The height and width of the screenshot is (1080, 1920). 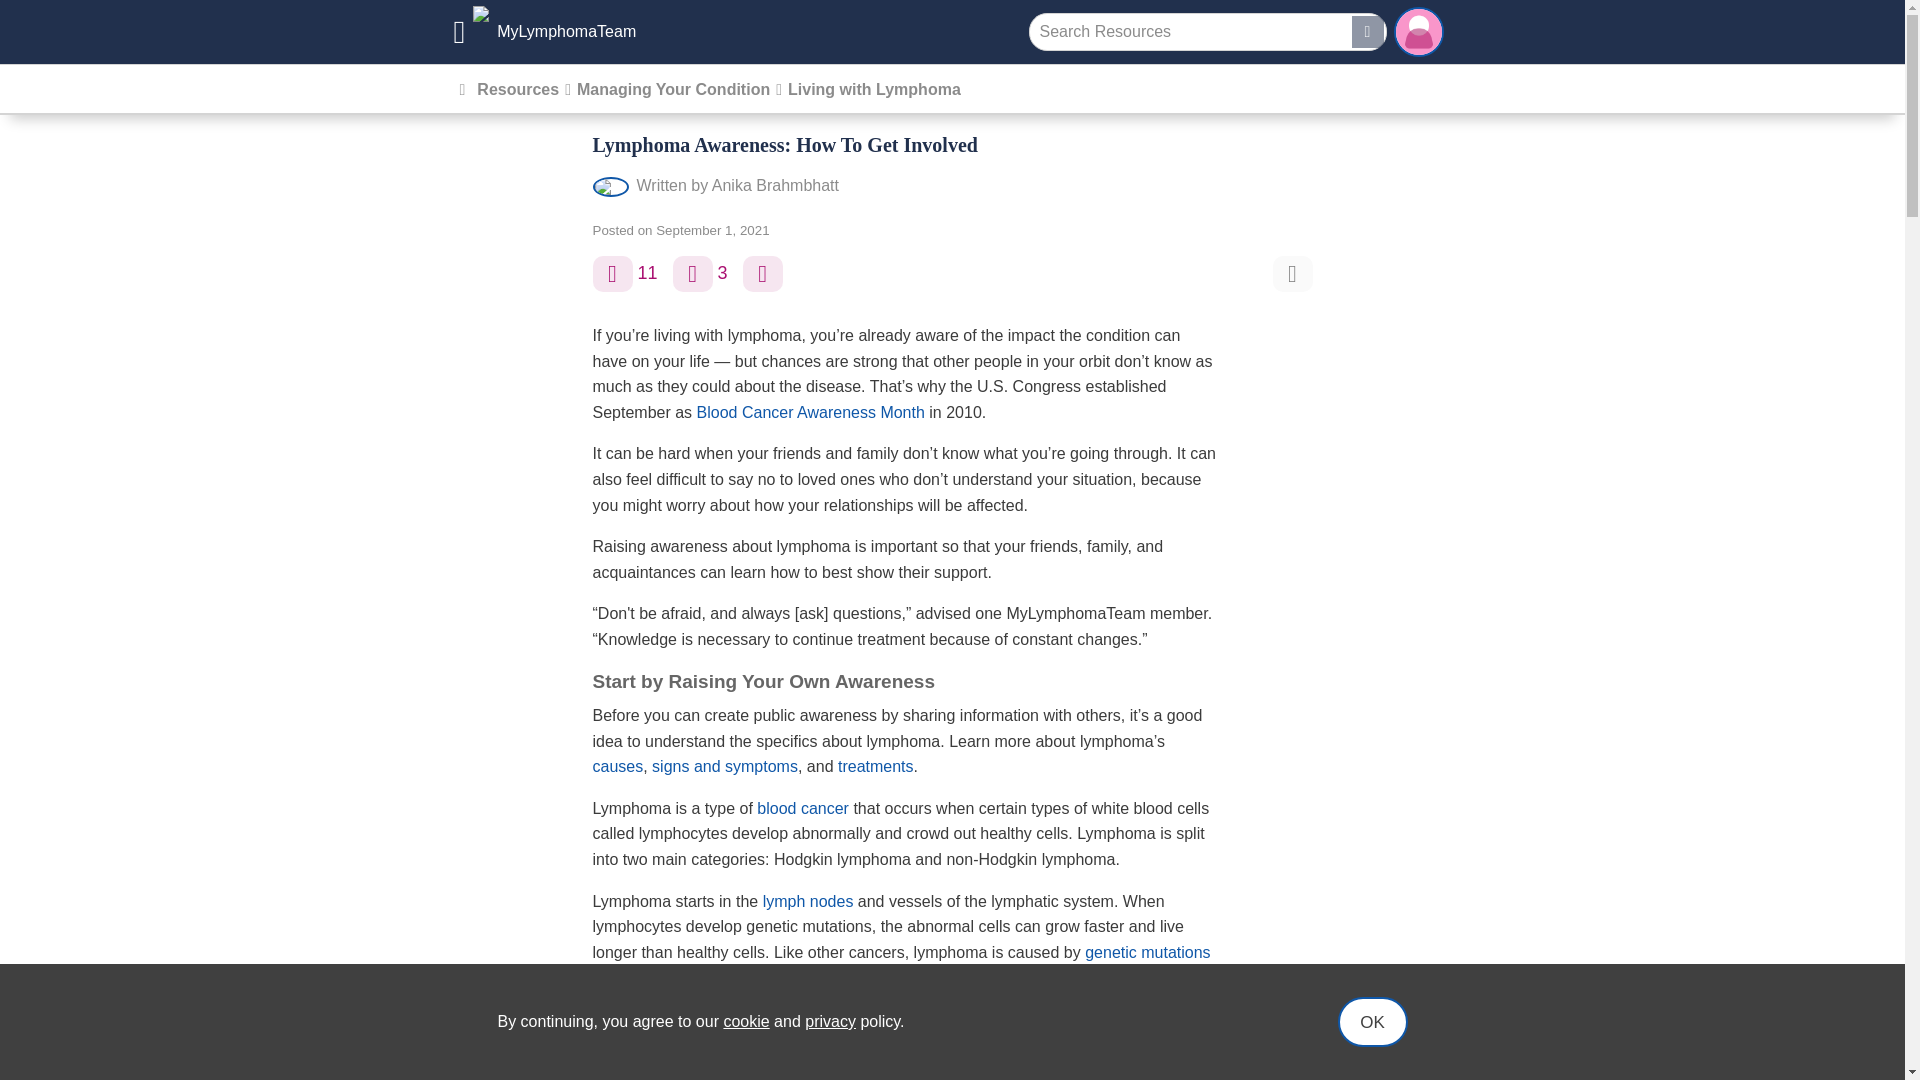 What do you see at coordinates (763, 273) in the screenshot?
I see `Ask a question` at bounding box center [763, 273].